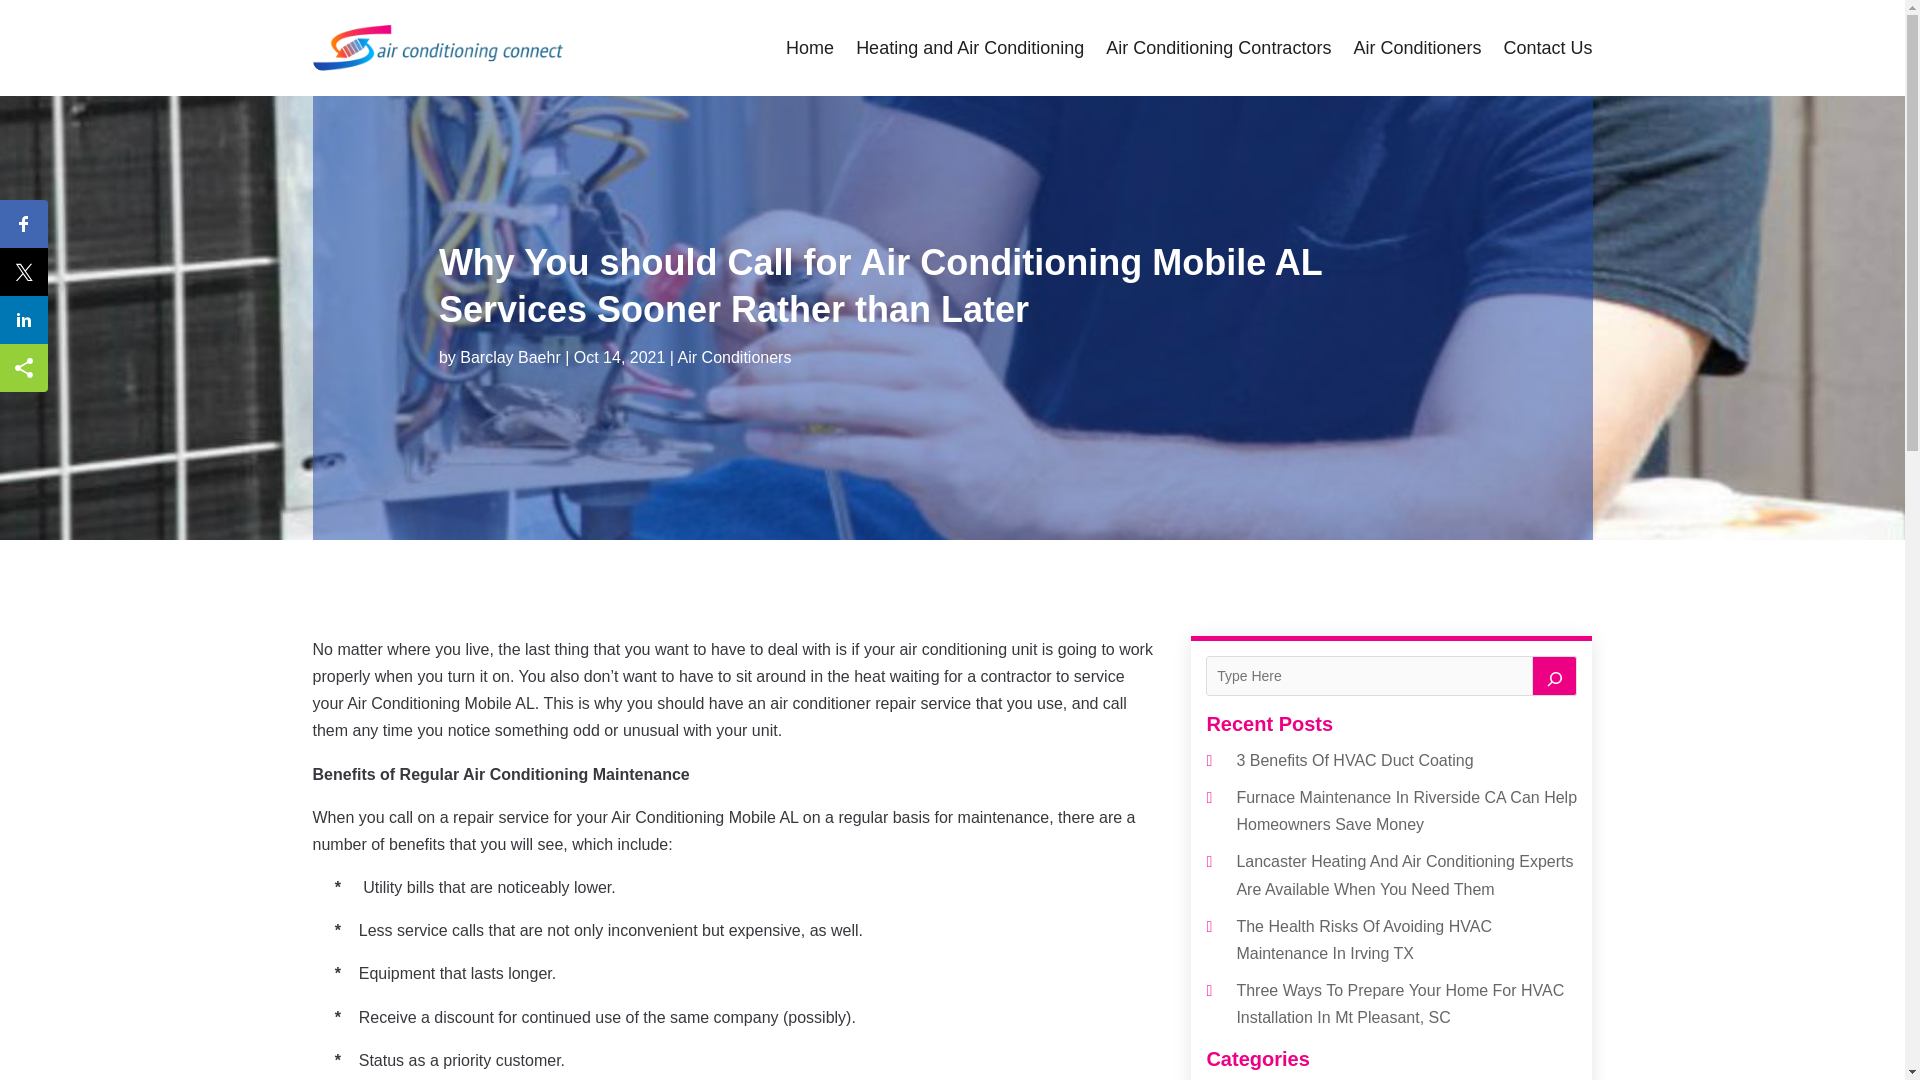  I want to click on Posts by Barclay Baehr, so click(510, 357).